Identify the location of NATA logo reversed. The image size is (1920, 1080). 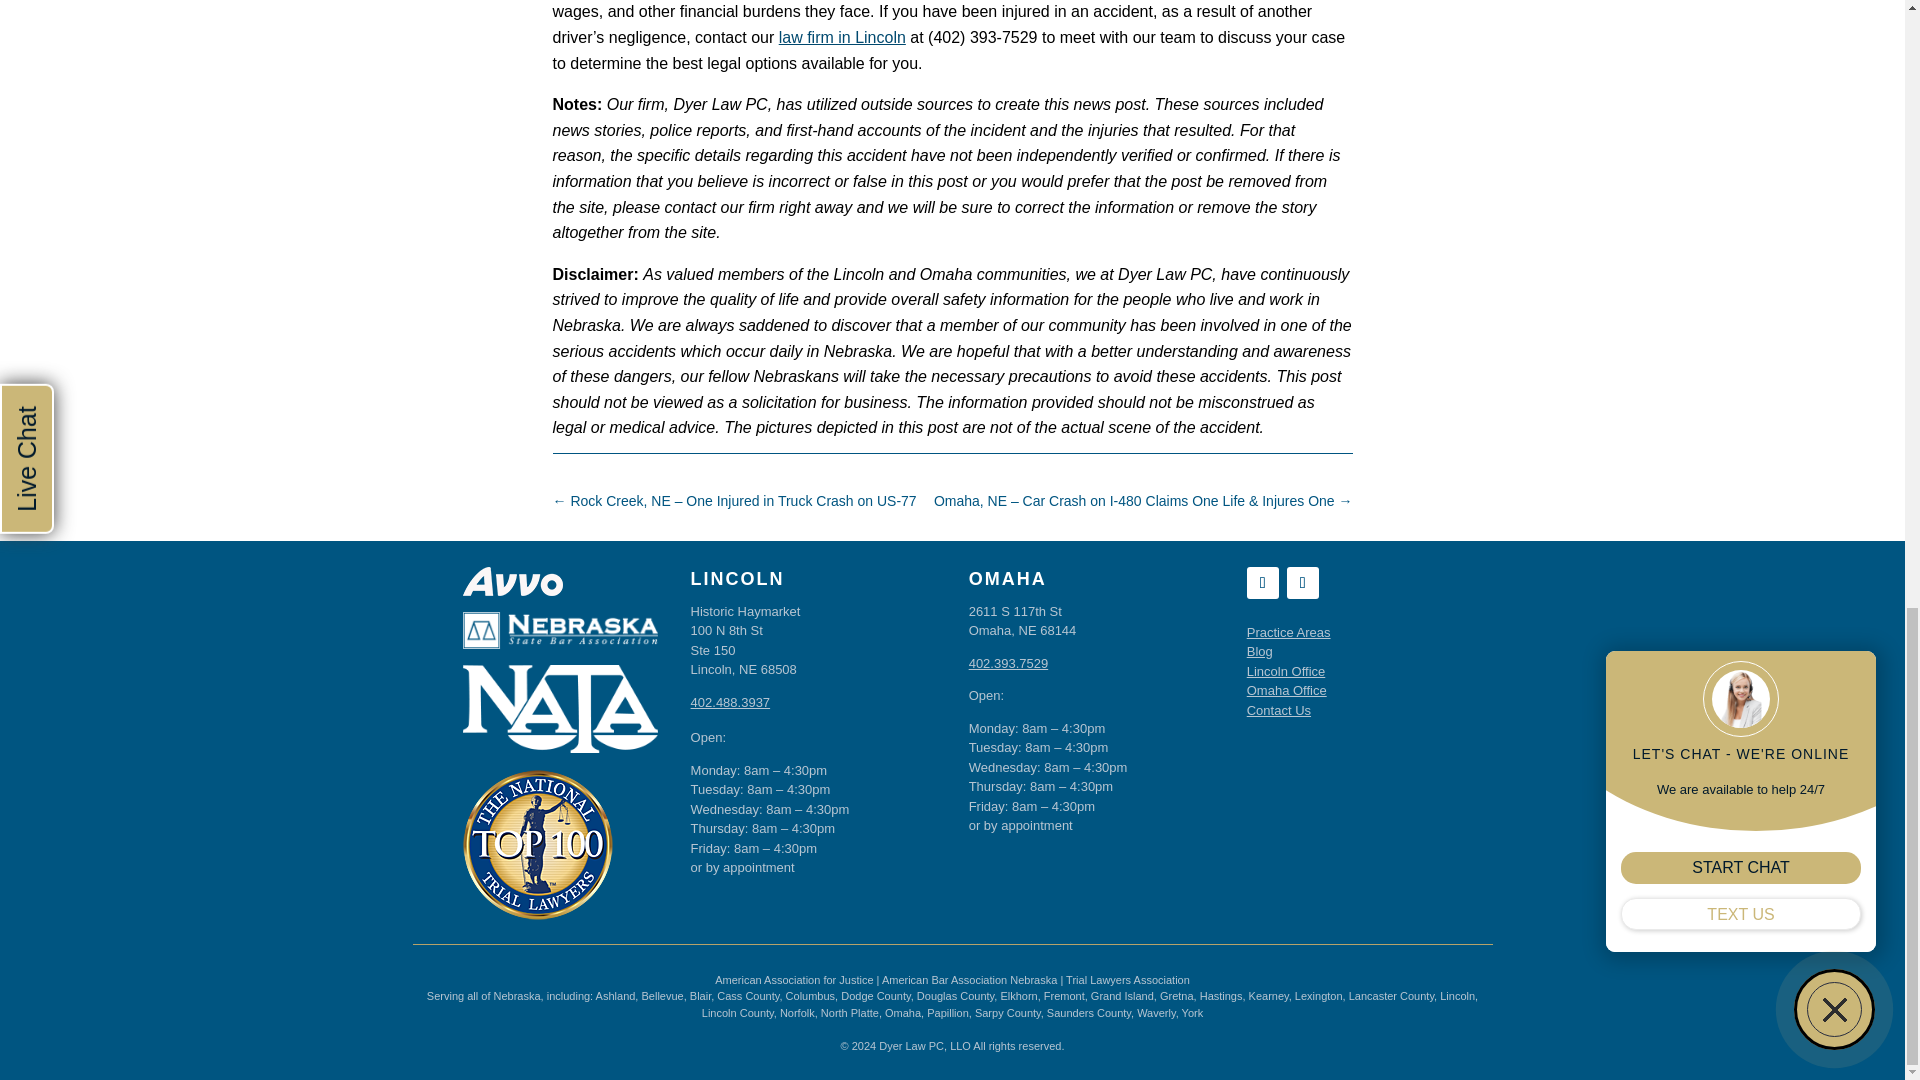
(560, 708).